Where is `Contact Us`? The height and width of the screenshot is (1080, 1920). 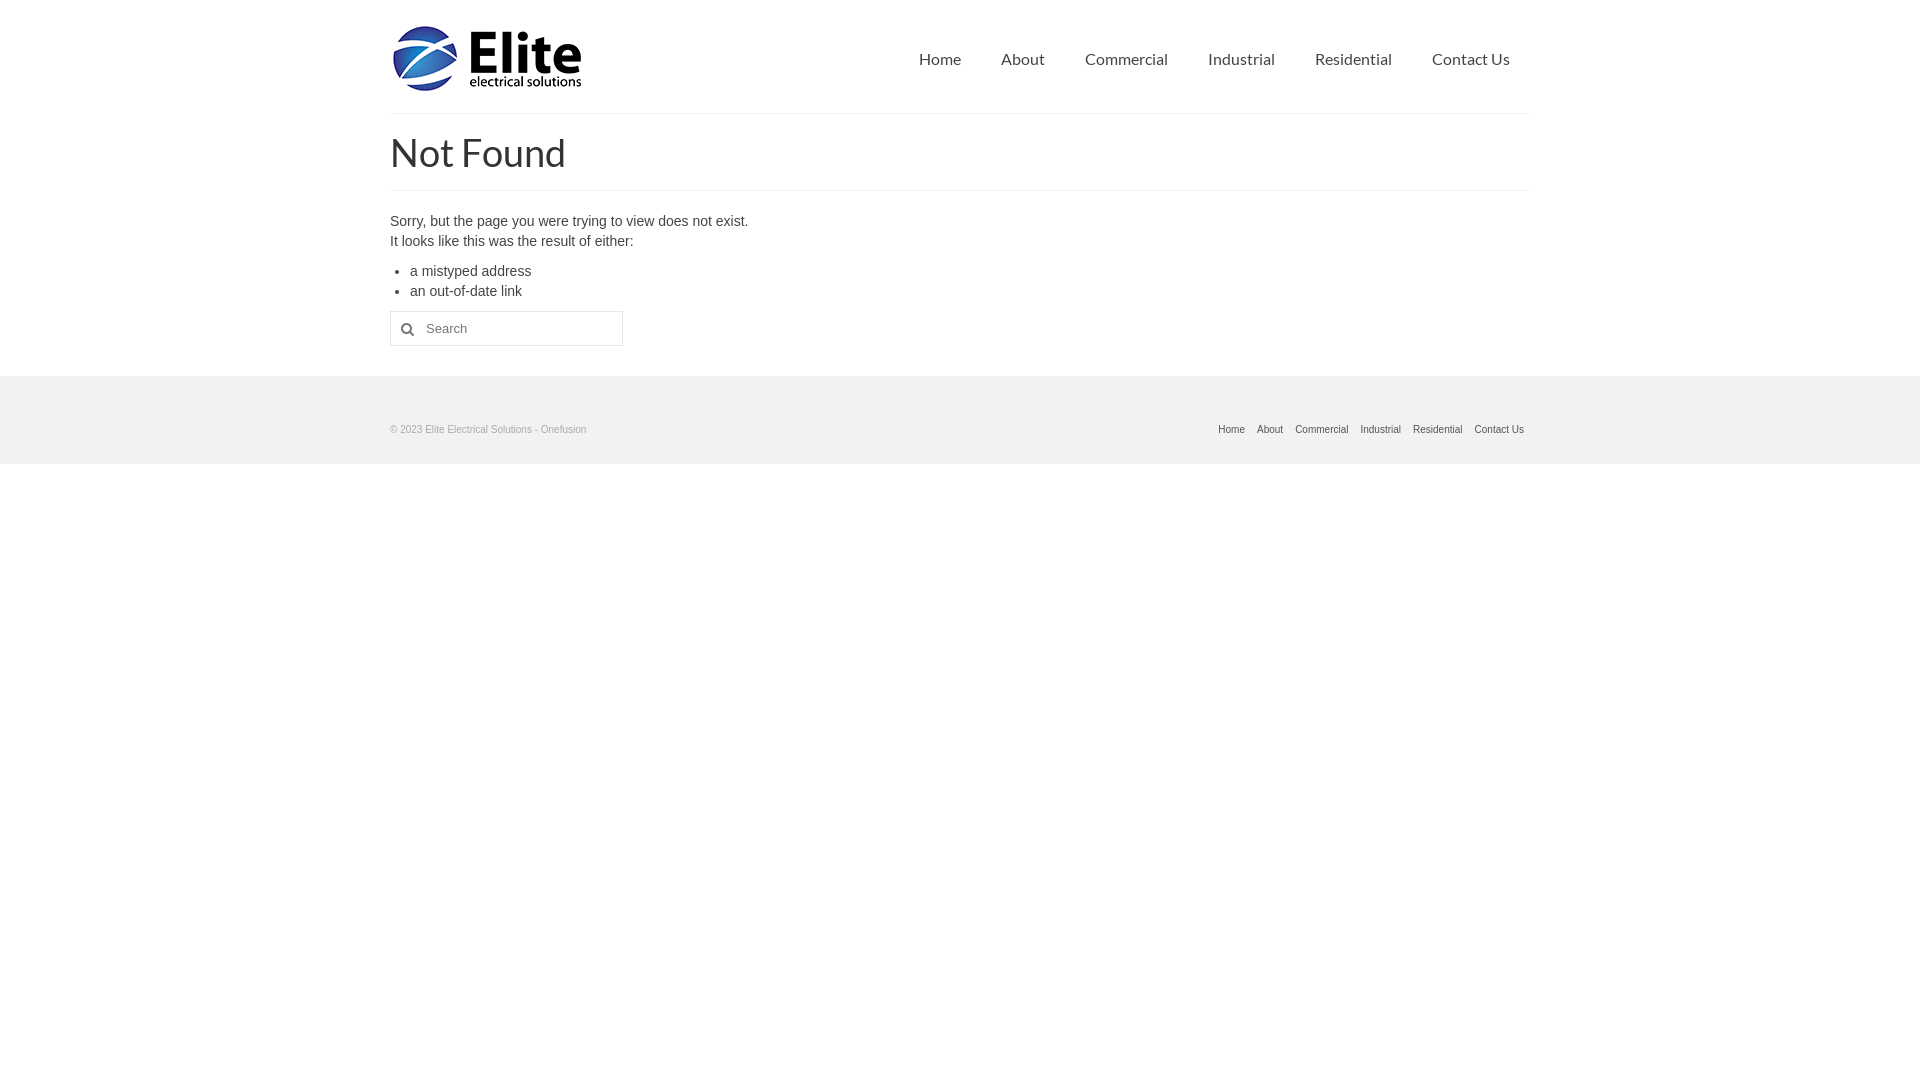 Contact Us is located at coordinates (1471, 58).